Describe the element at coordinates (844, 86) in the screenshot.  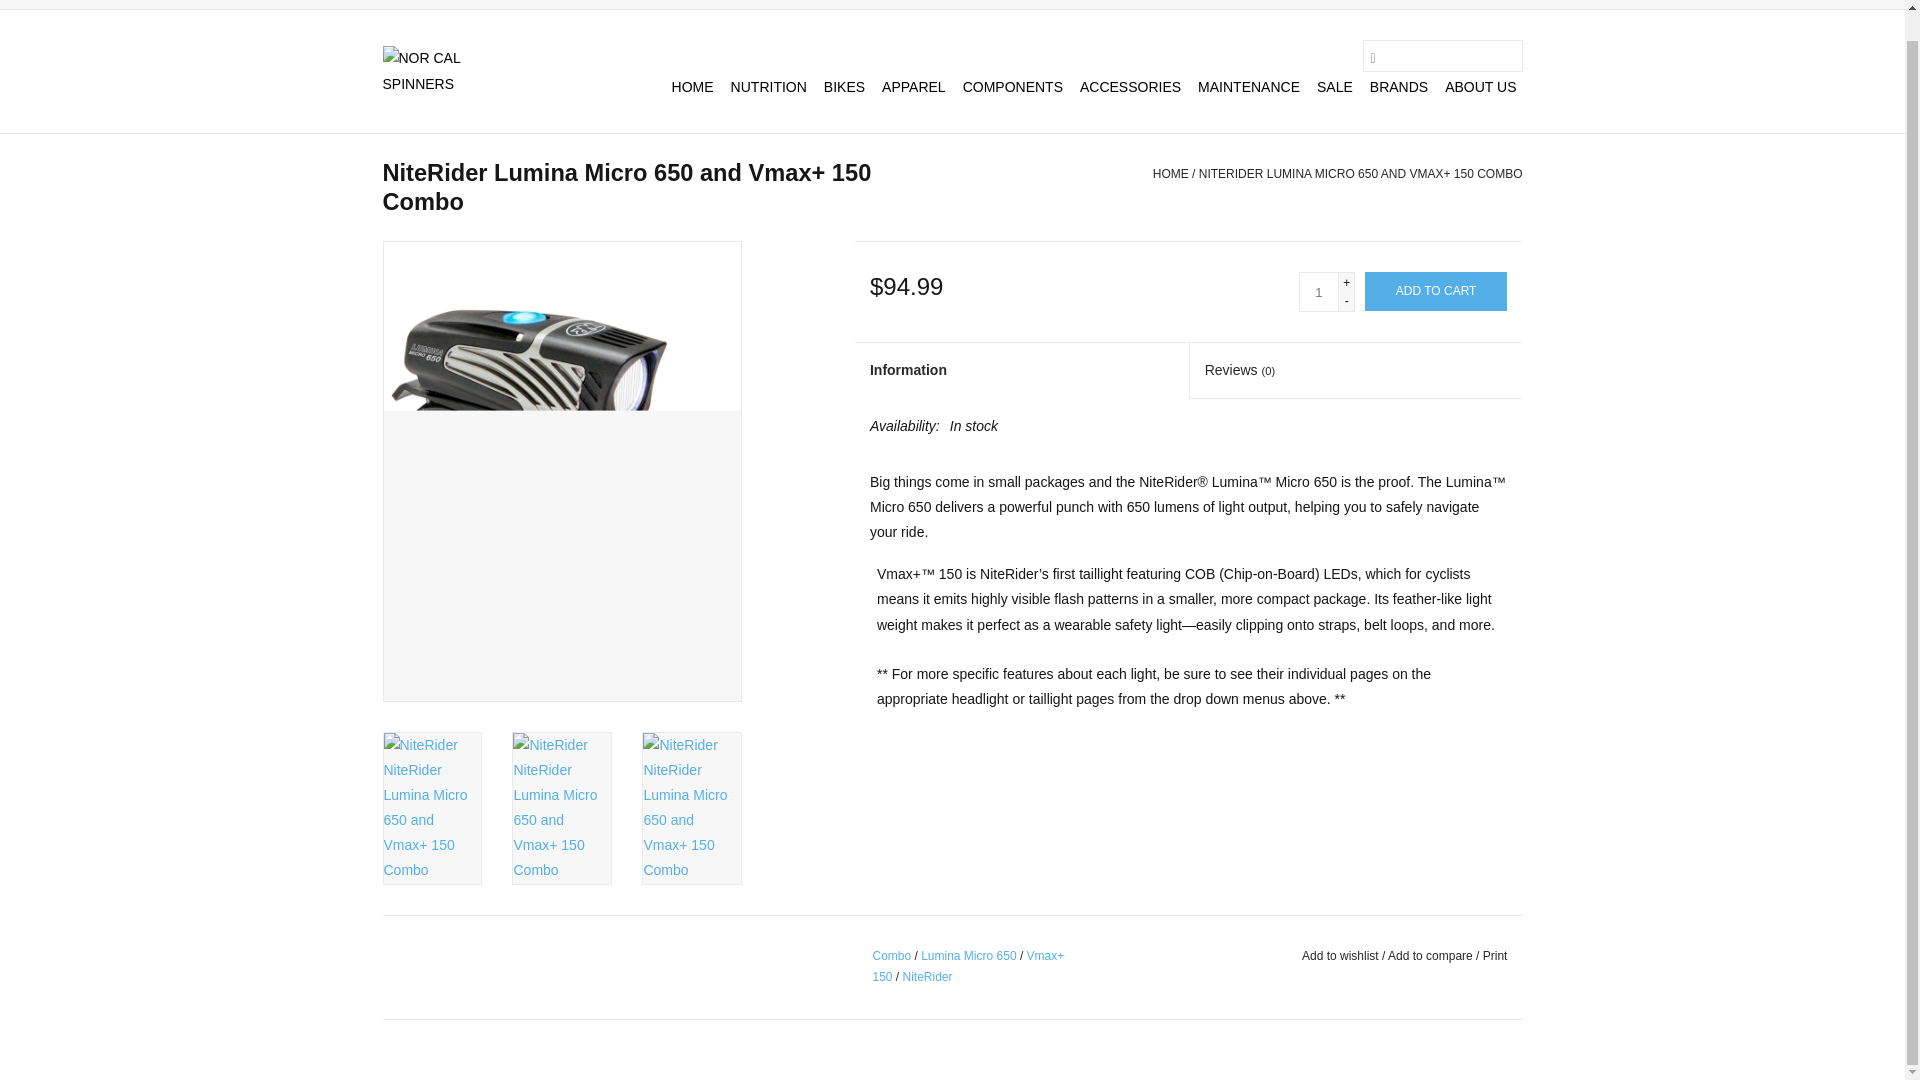
I see `BIKES` at that location.